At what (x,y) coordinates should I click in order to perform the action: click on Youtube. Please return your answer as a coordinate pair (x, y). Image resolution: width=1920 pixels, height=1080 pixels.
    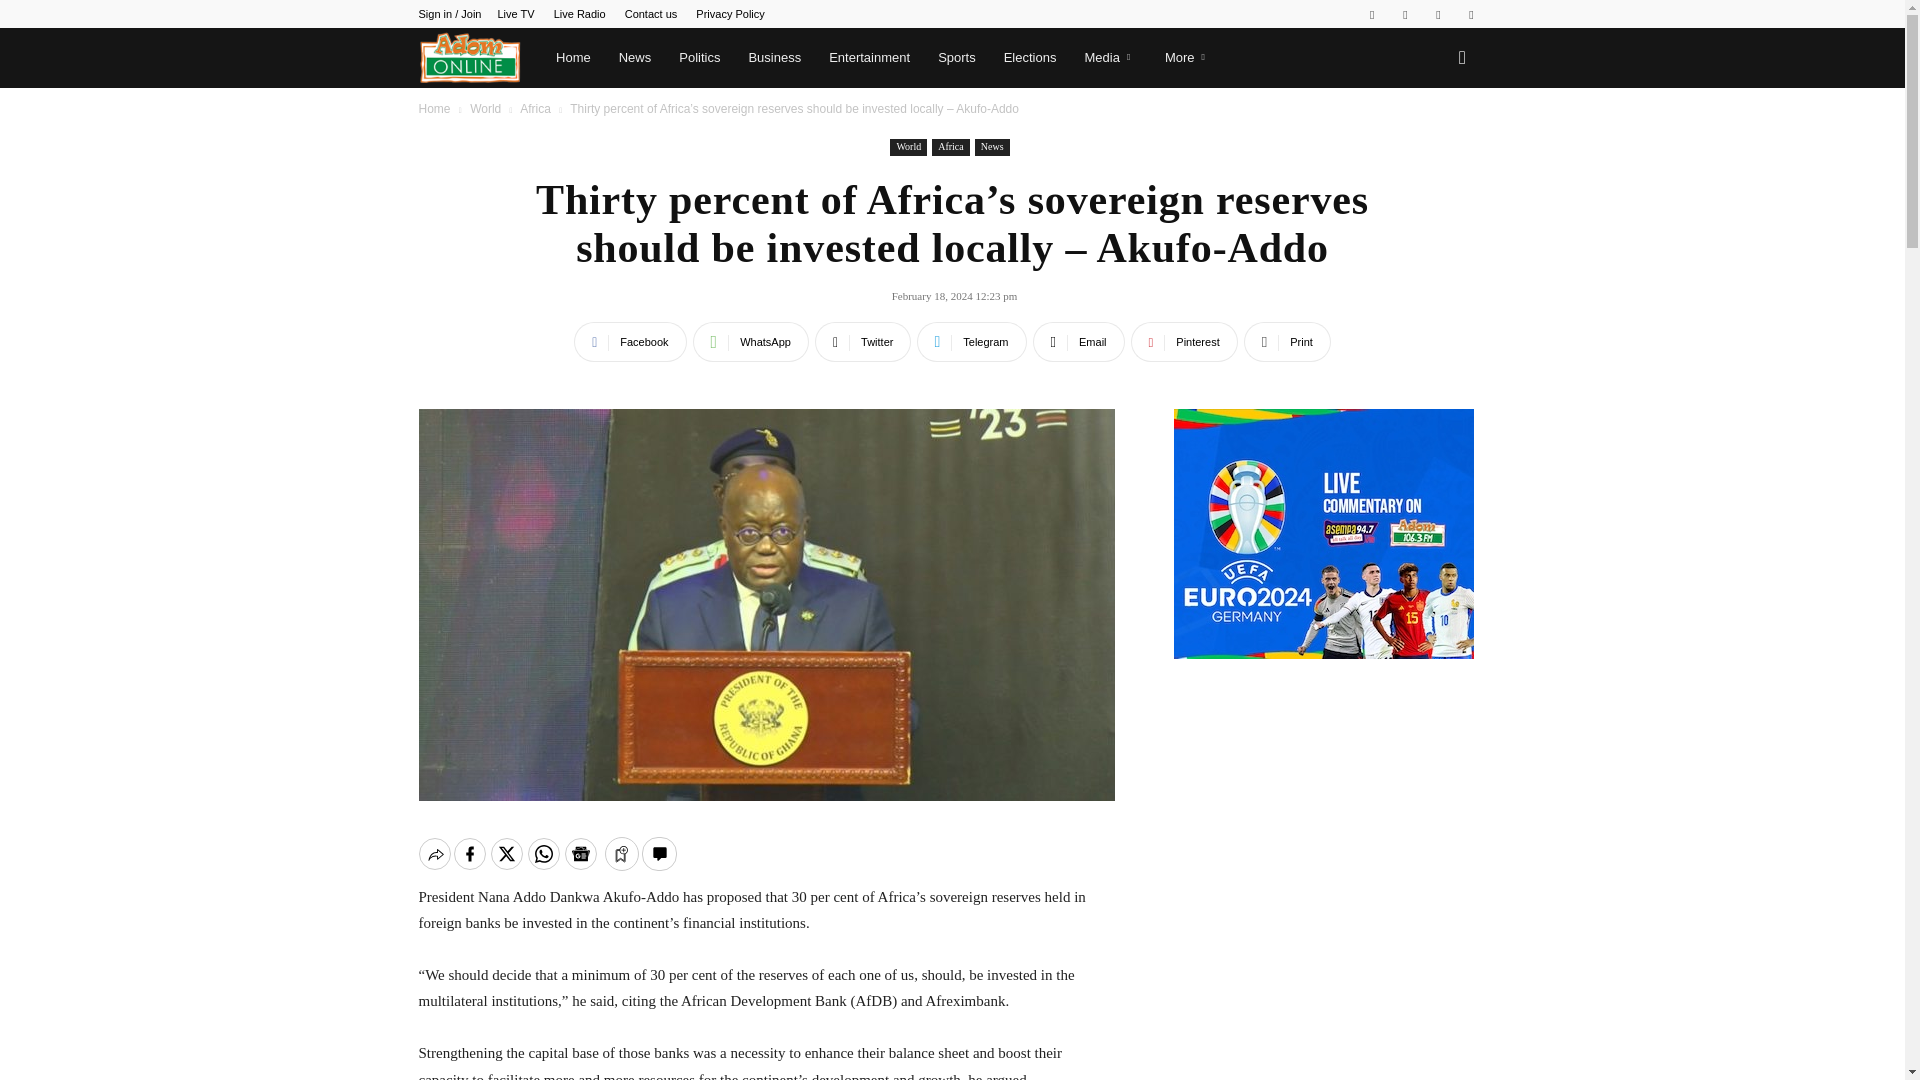
    Looking at the image, I should click on (1470, 14).